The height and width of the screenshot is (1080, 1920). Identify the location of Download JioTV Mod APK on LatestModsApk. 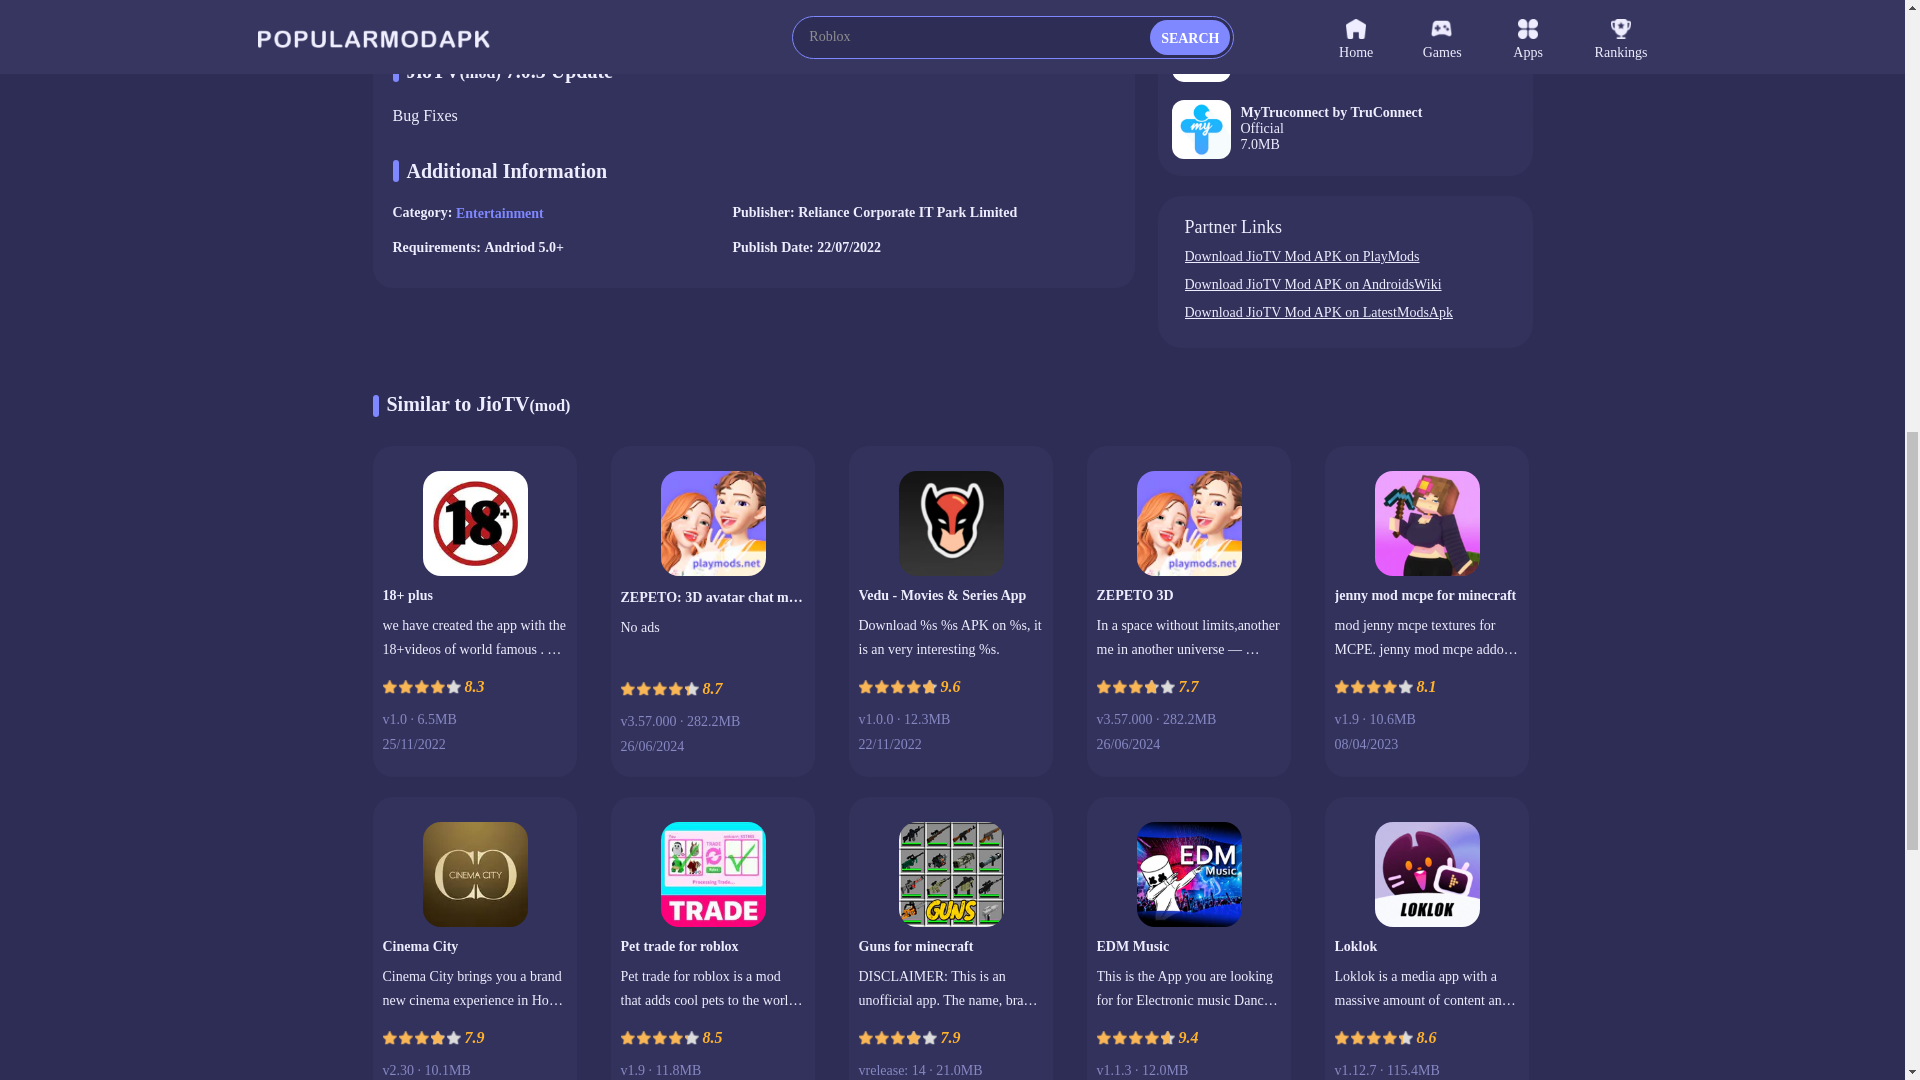
(1344, 138).